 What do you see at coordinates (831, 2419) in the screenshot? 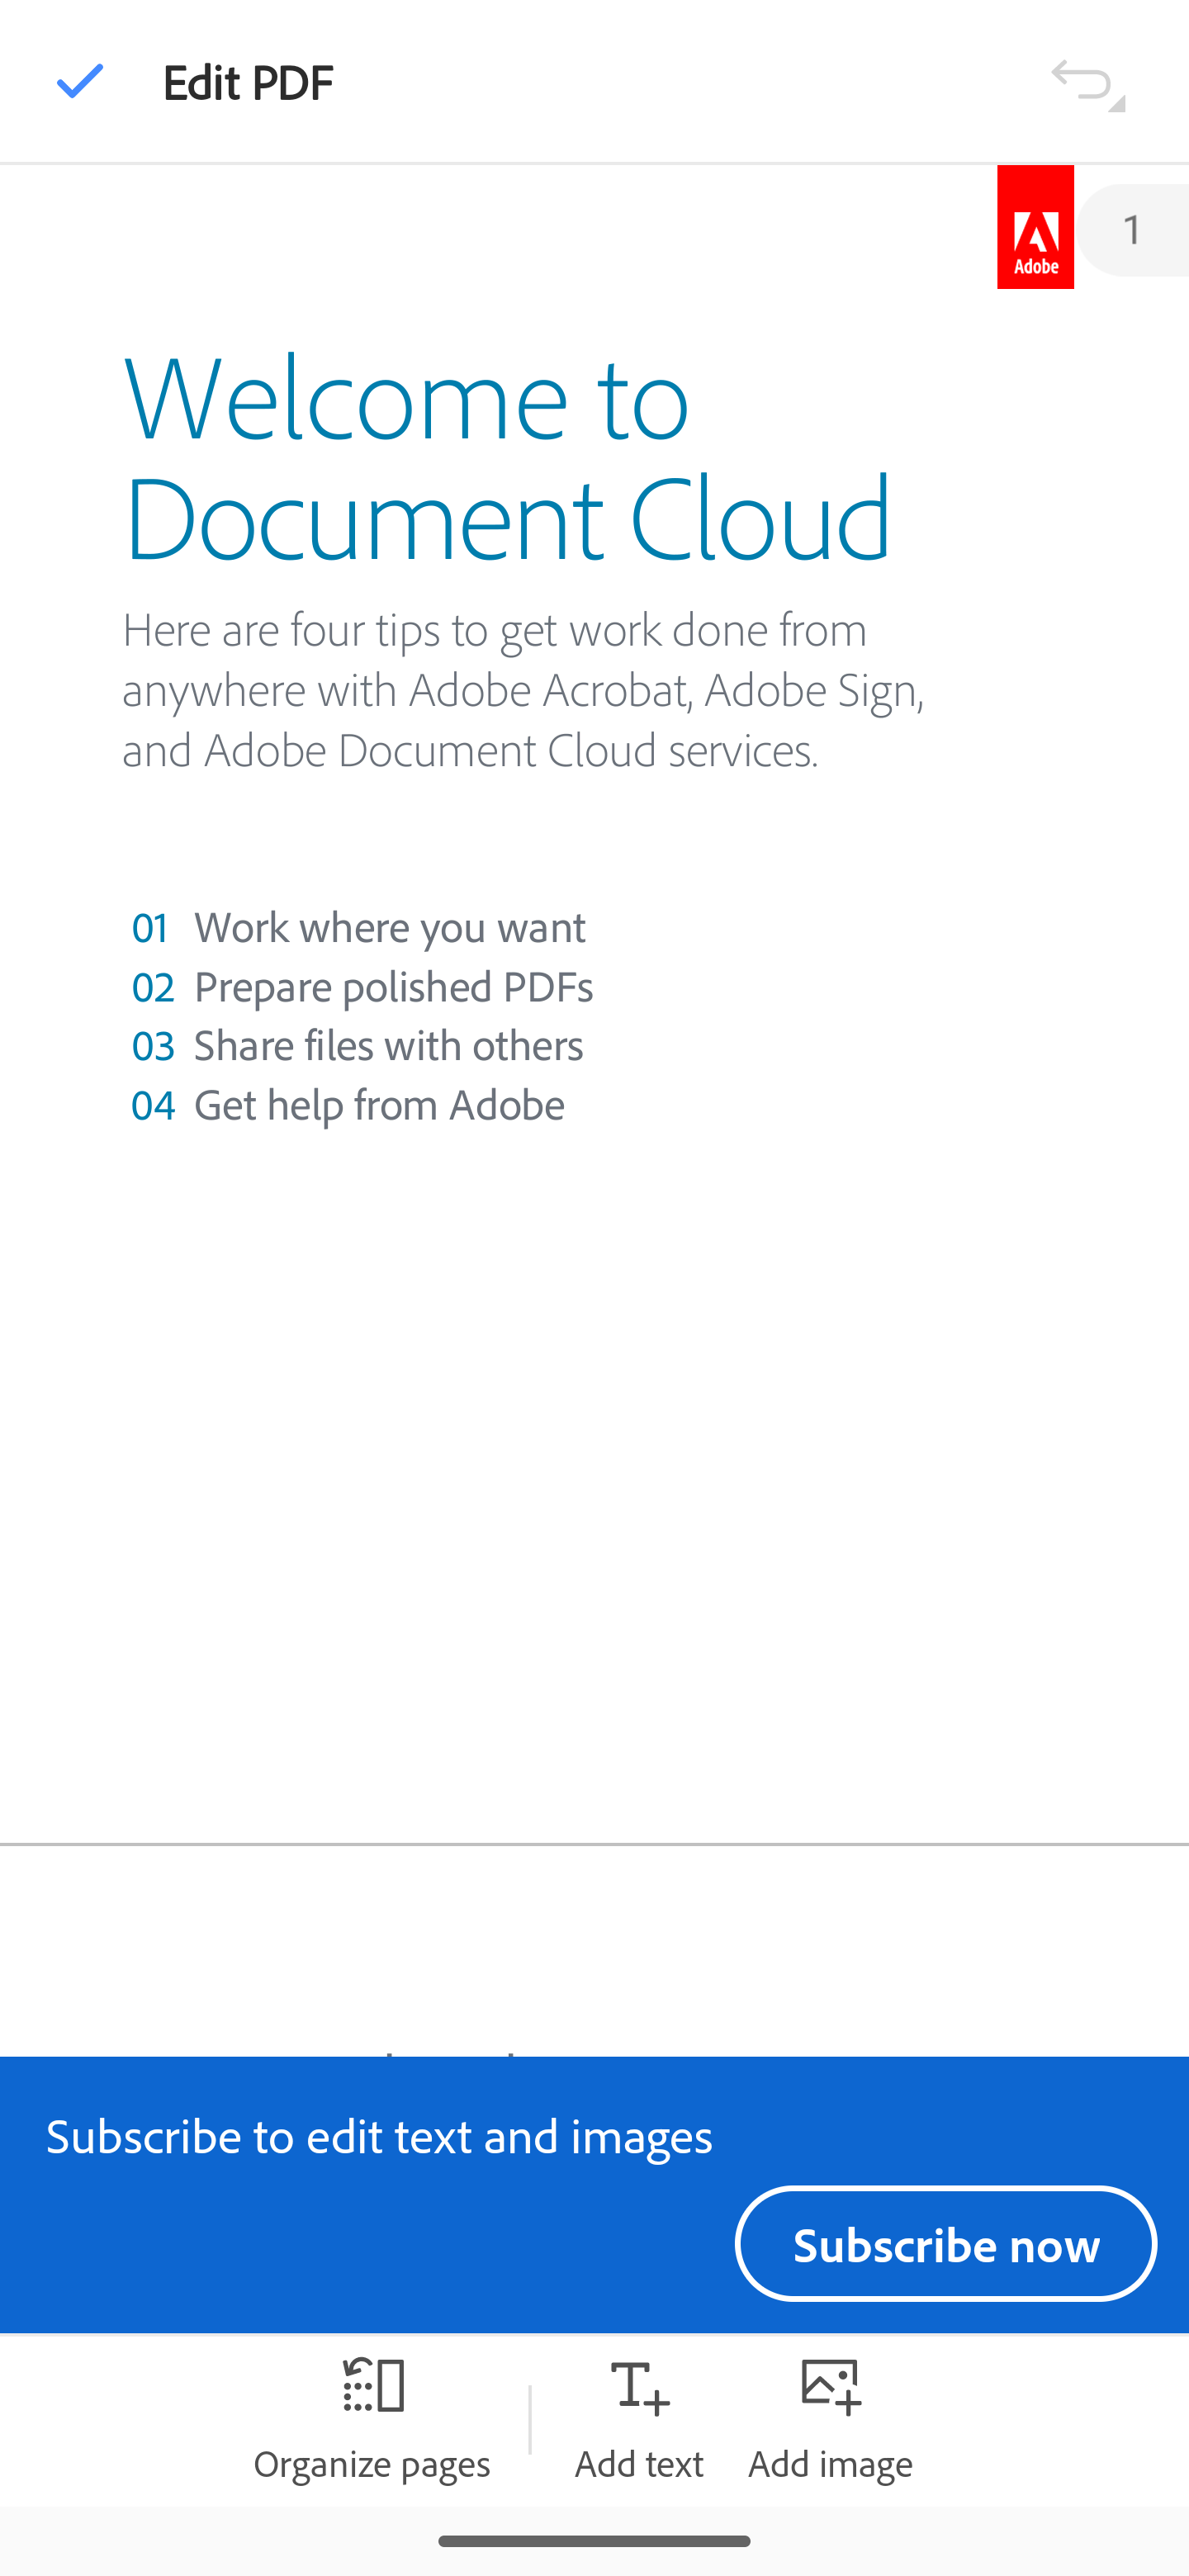
I see `Organize pages Add image` at bounding box center [831, 2419].